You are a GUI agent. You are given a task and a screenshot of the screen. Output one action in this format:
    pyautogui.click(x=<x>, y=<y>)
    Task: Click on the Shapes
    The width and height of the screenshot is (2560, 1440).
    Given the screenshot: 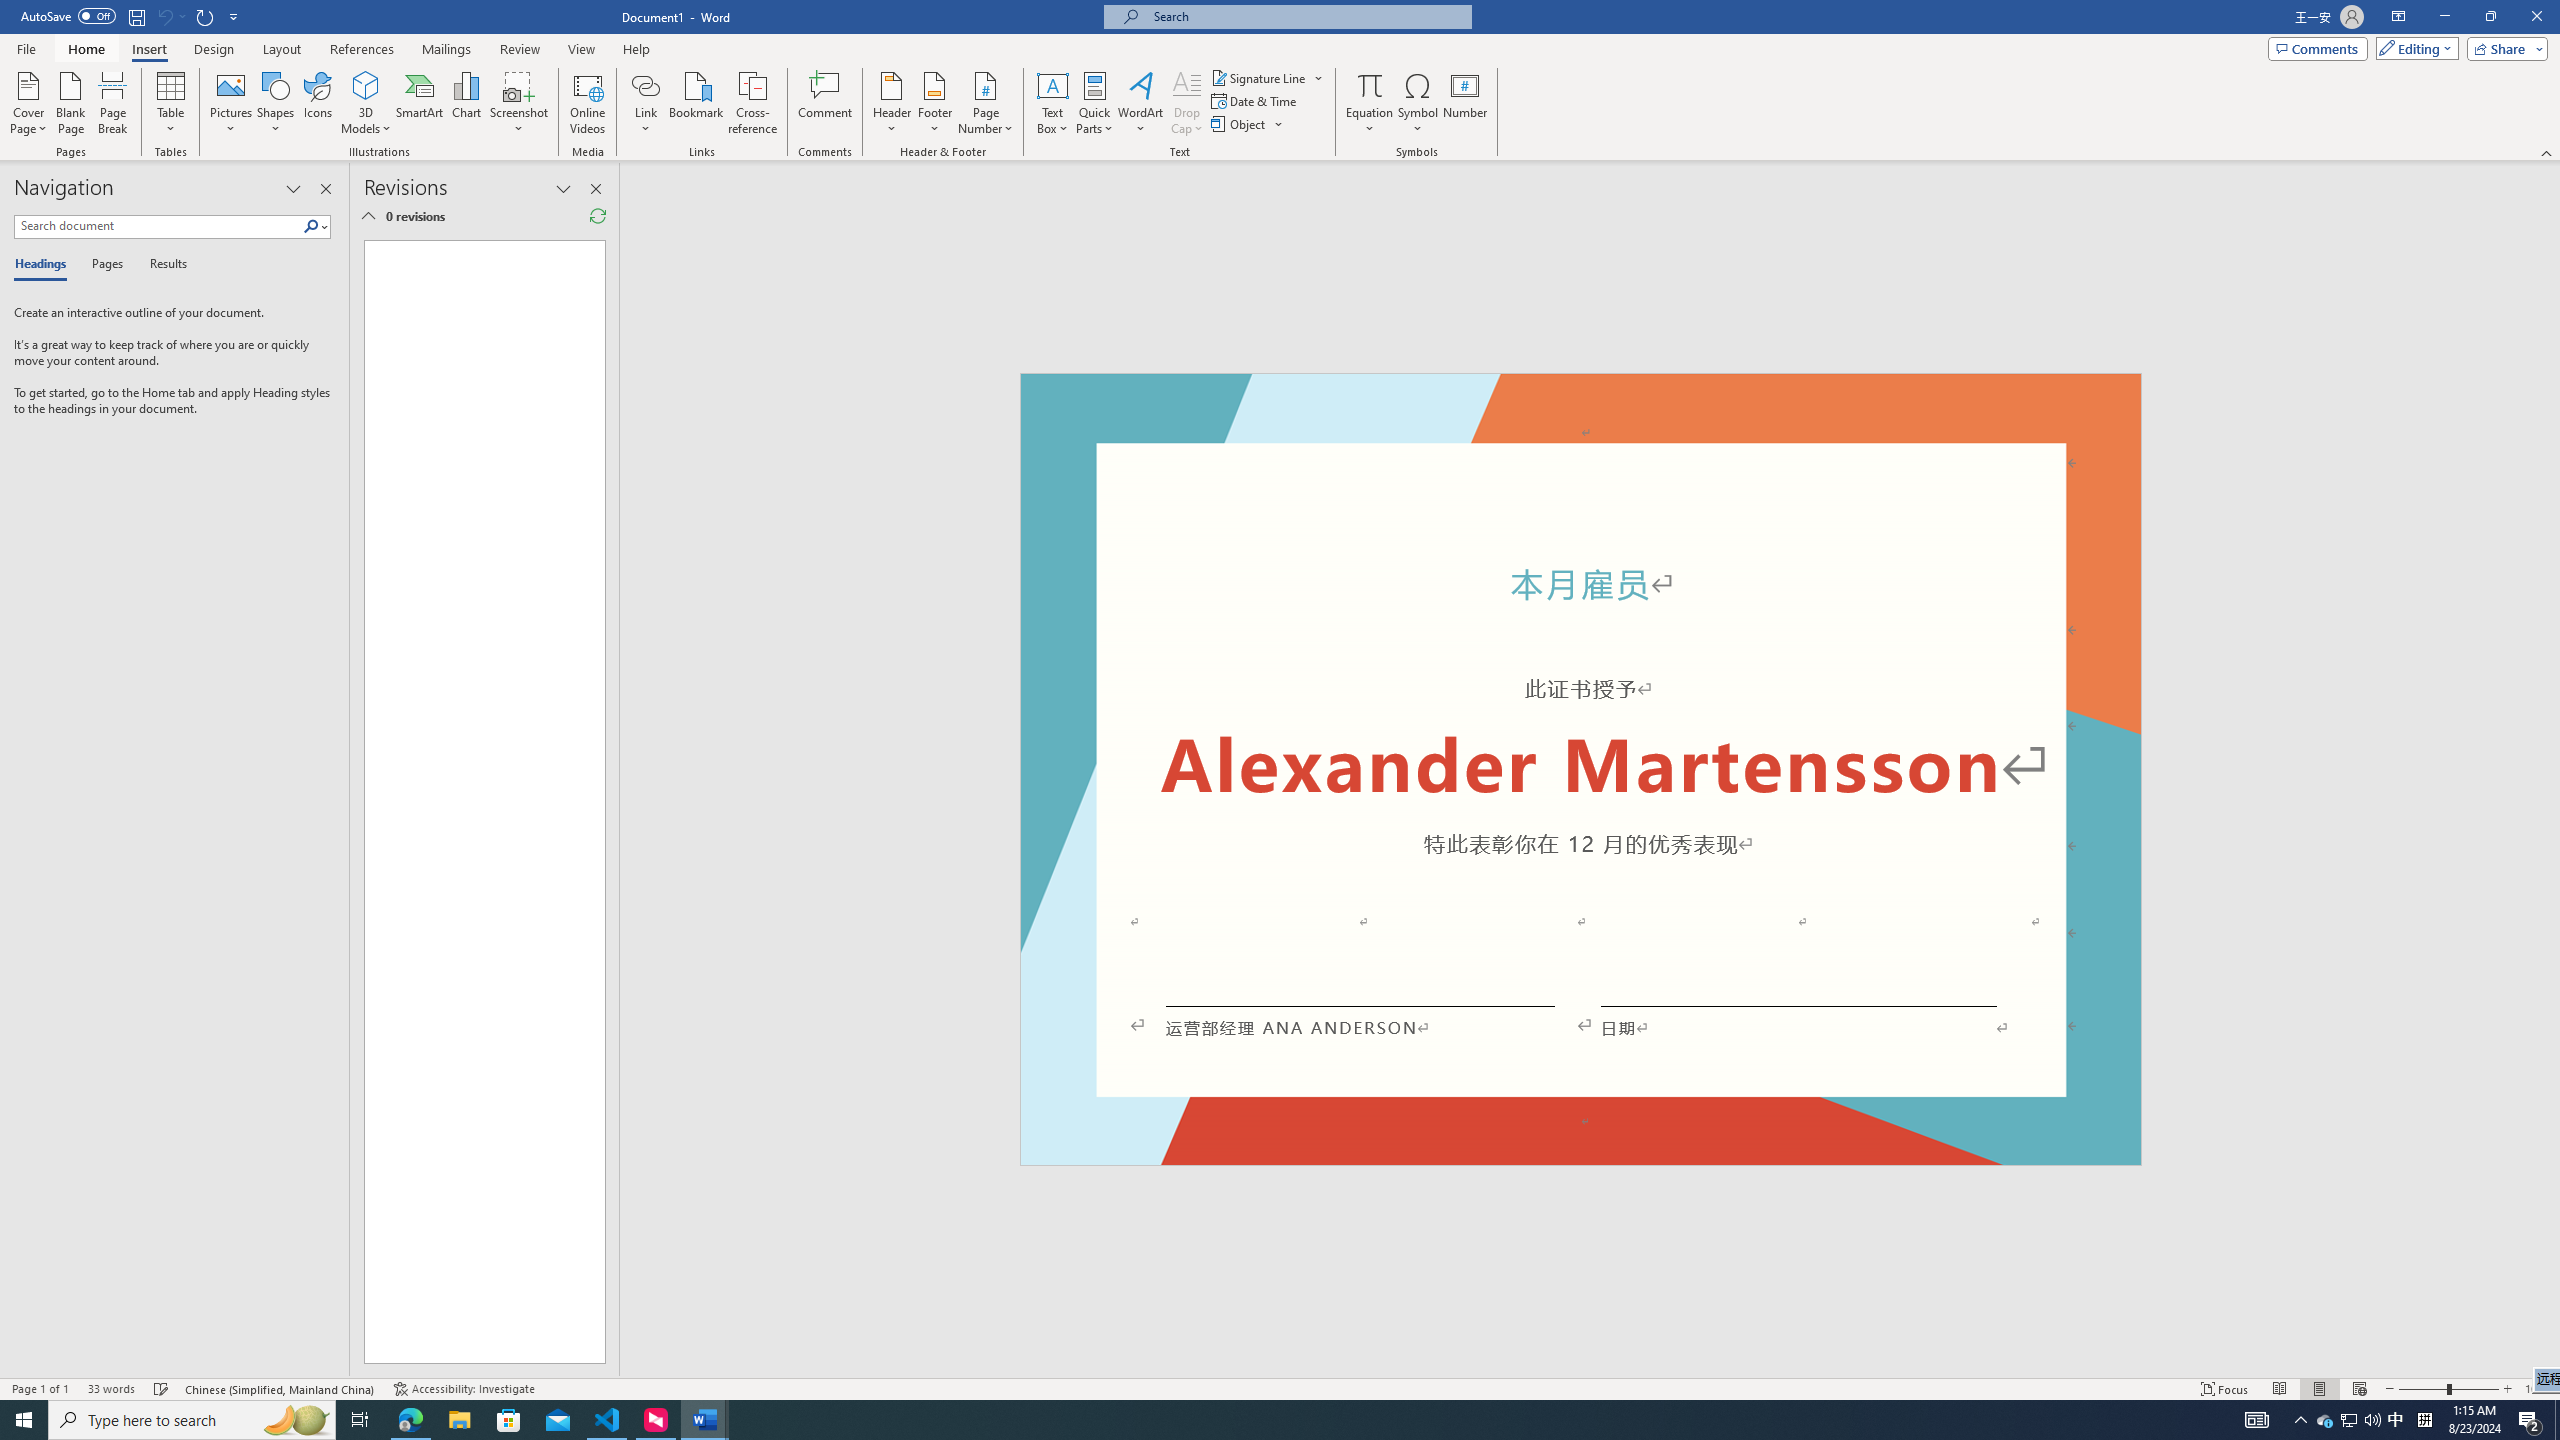 What is the action you would take?
    pyautogui.click(x=276, y=103)
    